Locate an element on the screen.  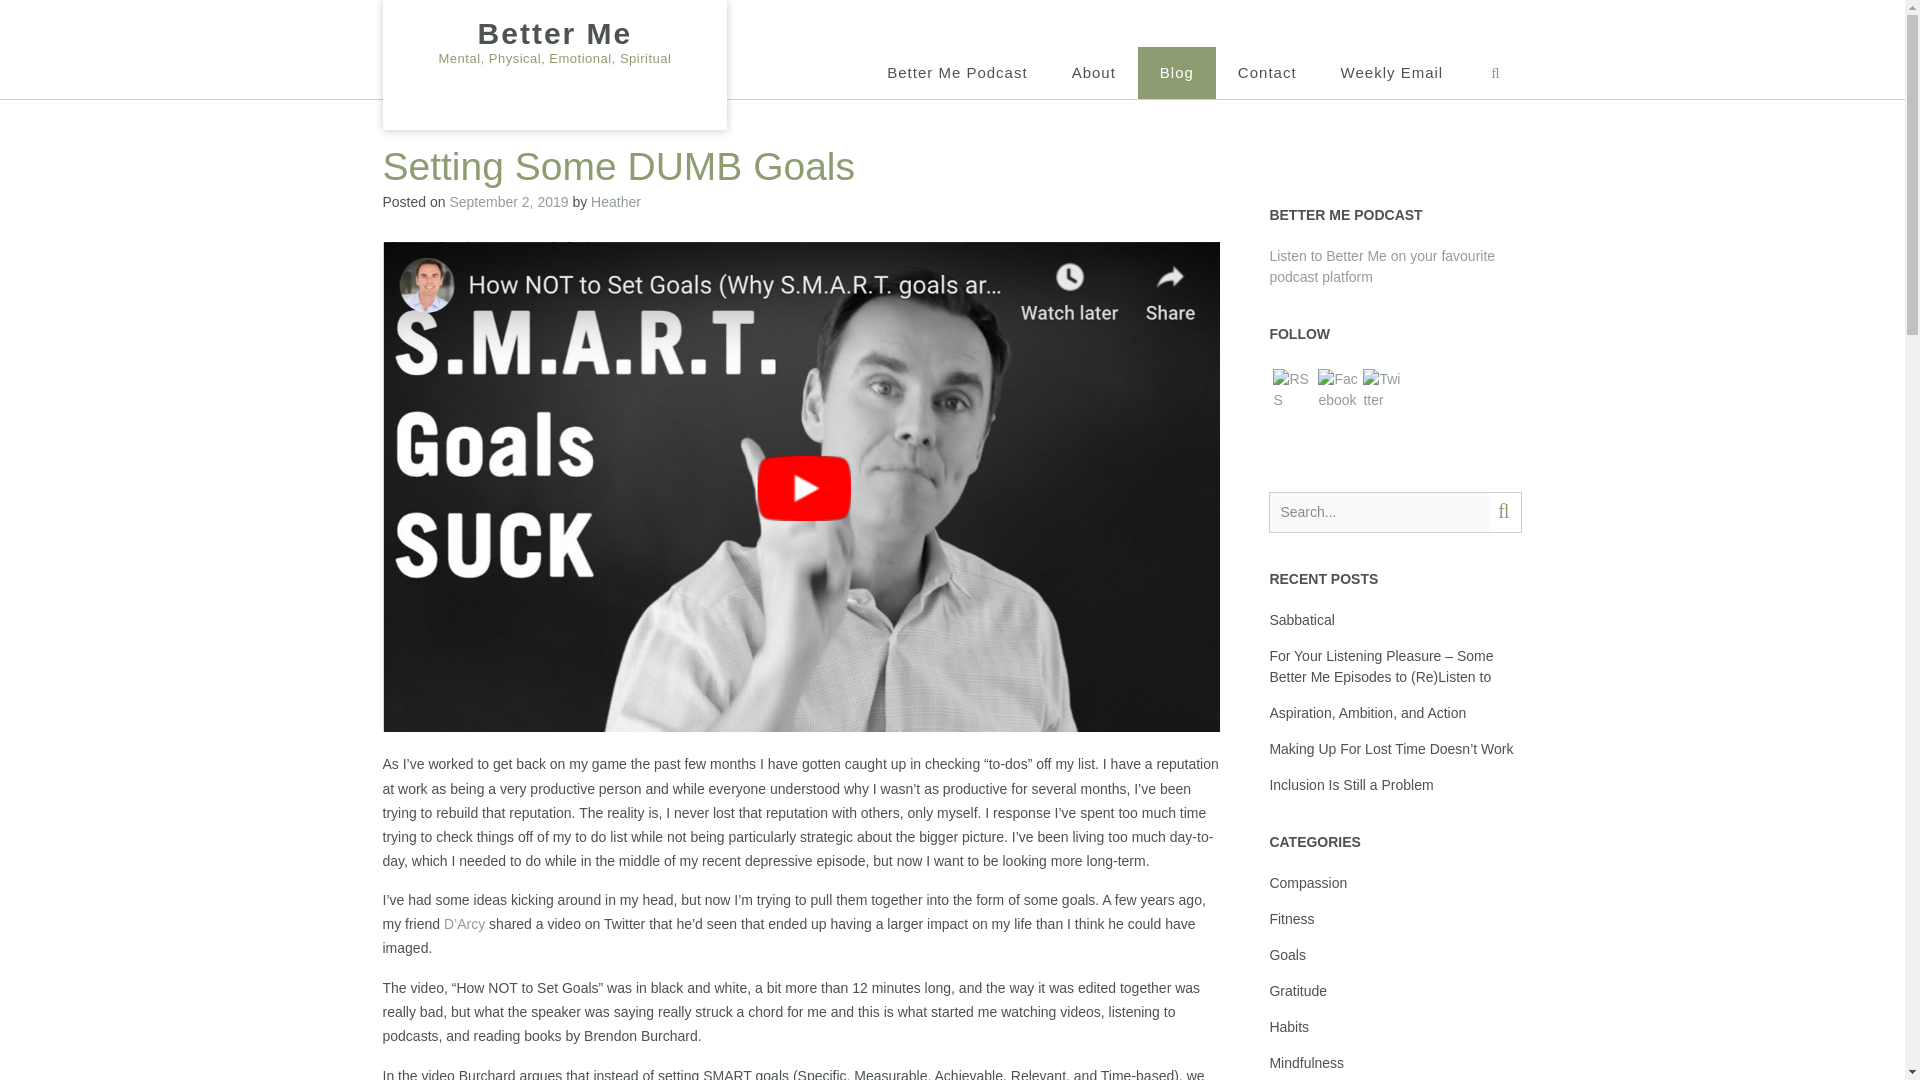
Goals is located at coordinates (1287, 955).